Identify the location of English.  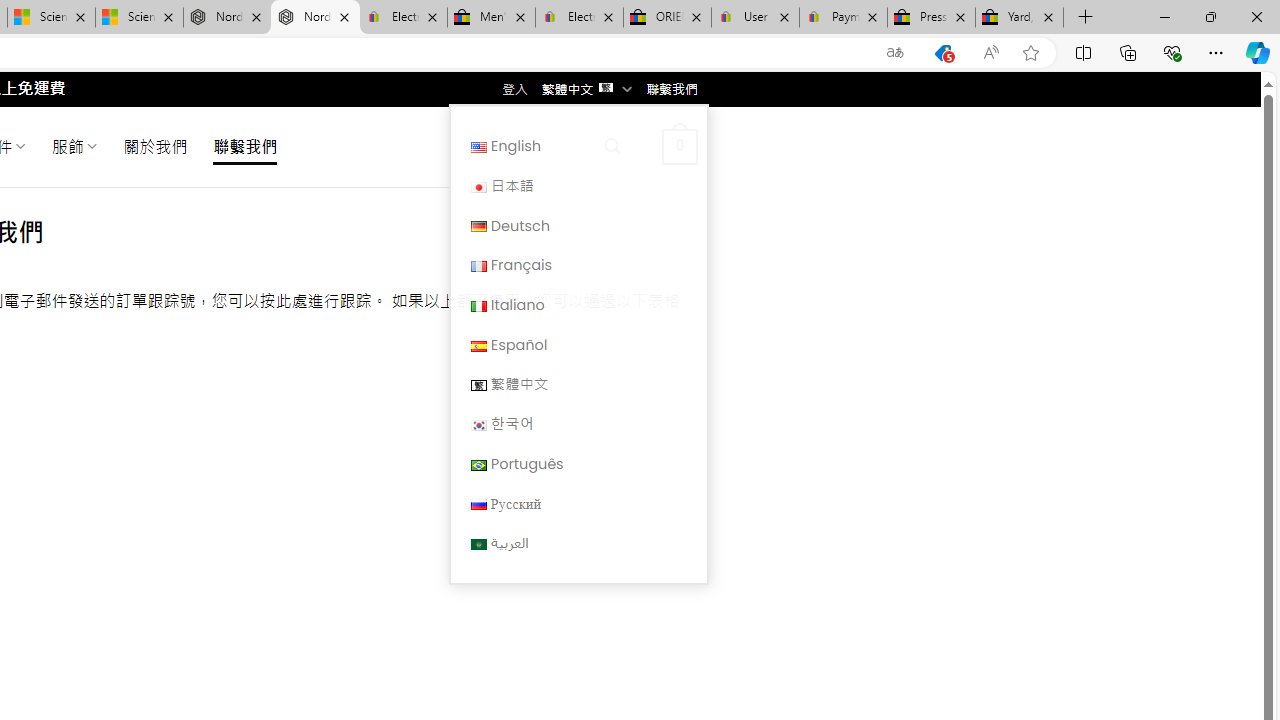
(478, 146).